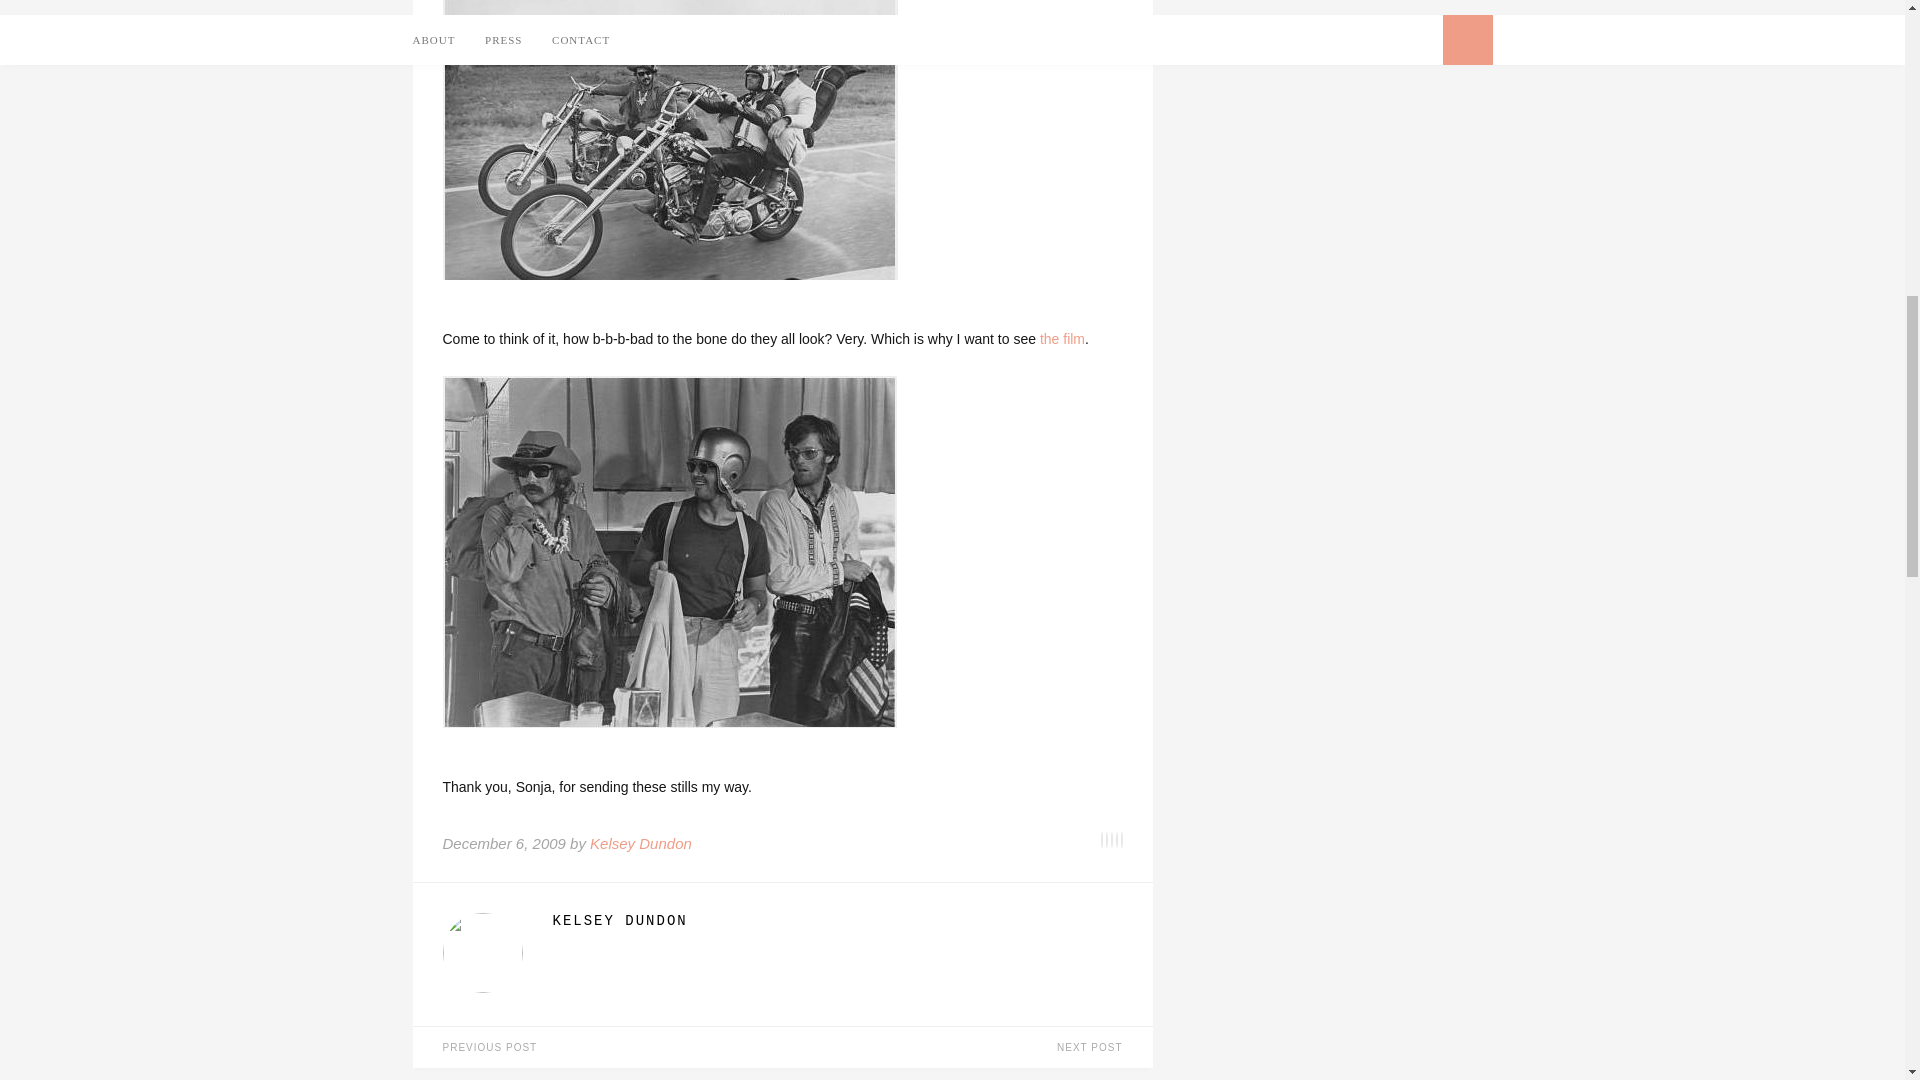 Image resolution: width=1920 pixels, height=1080 pixels. What do you see at coordinates (836, 920) in the screenshot?
I see `KELSEY DUNDON` at bounding box center [836, 920].